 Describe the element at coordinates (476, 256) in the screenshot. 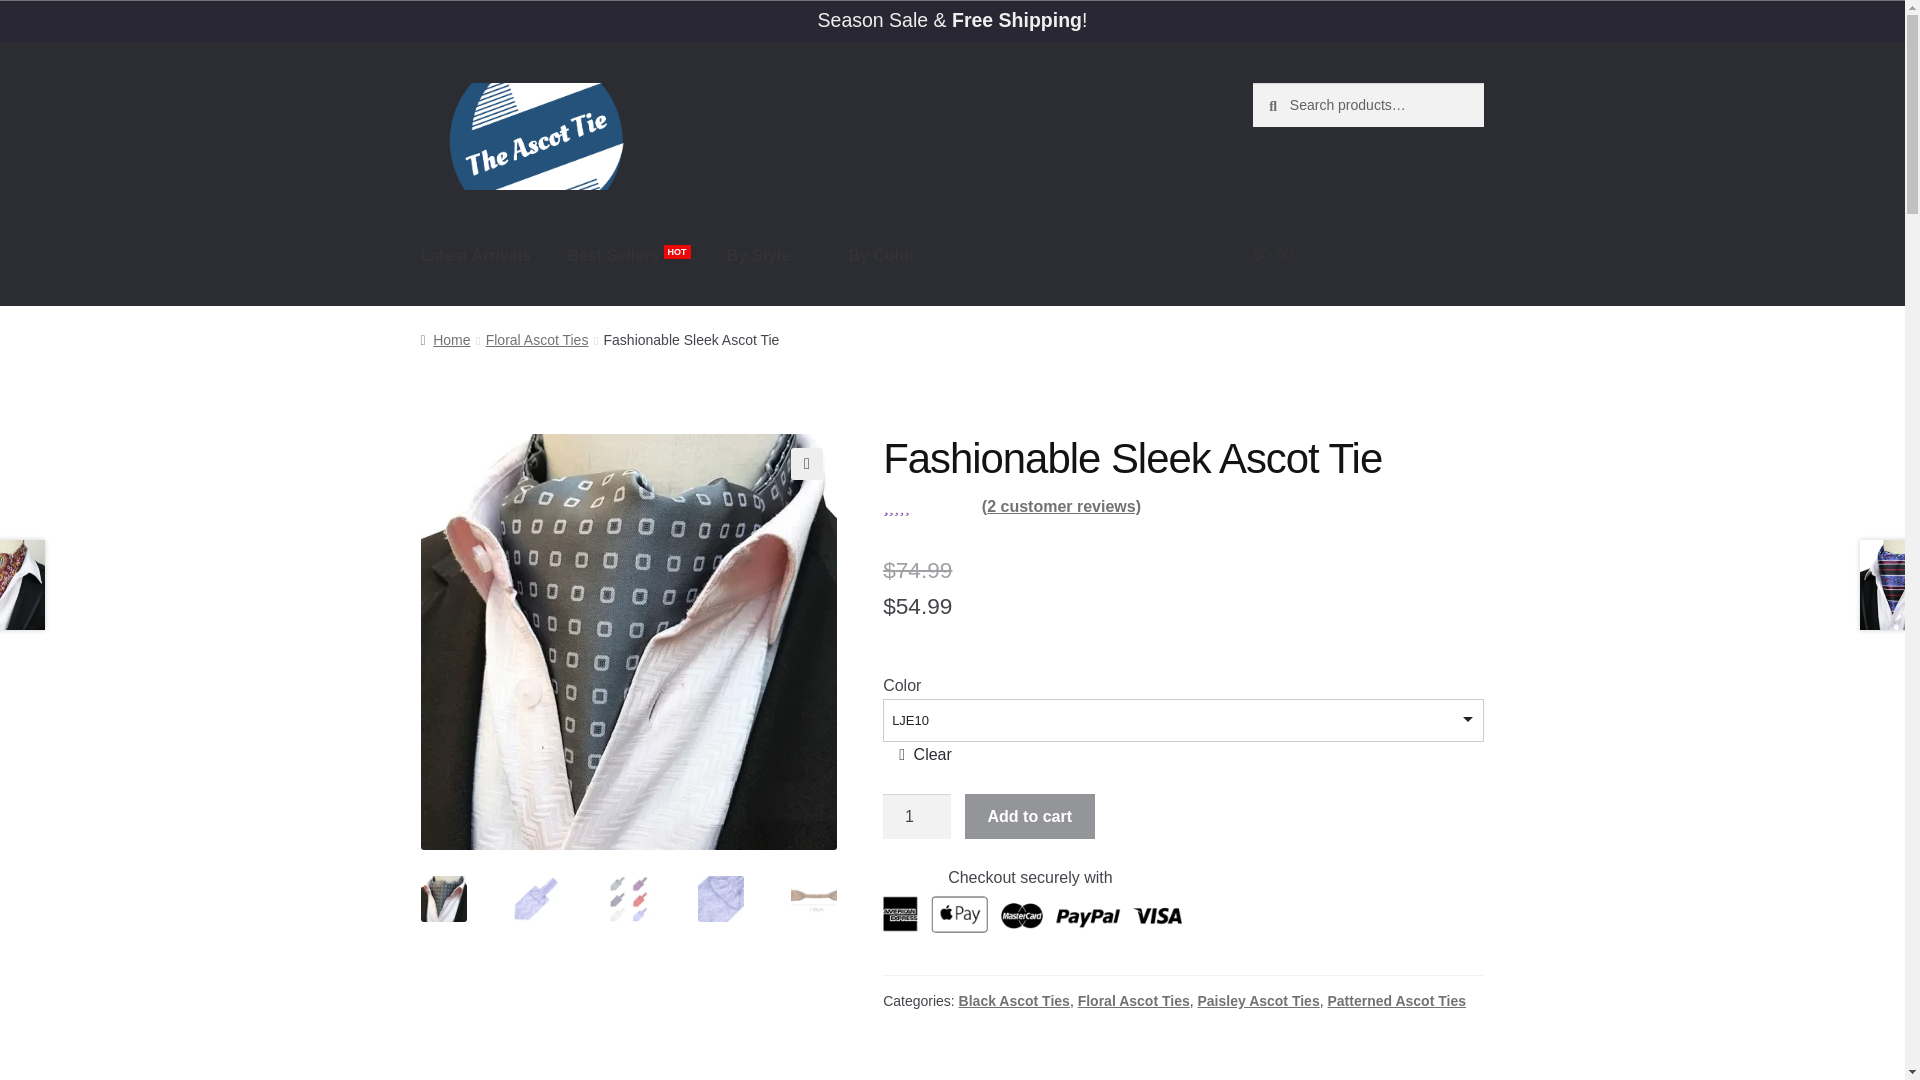

I see `Latest Arrivals` at that location.